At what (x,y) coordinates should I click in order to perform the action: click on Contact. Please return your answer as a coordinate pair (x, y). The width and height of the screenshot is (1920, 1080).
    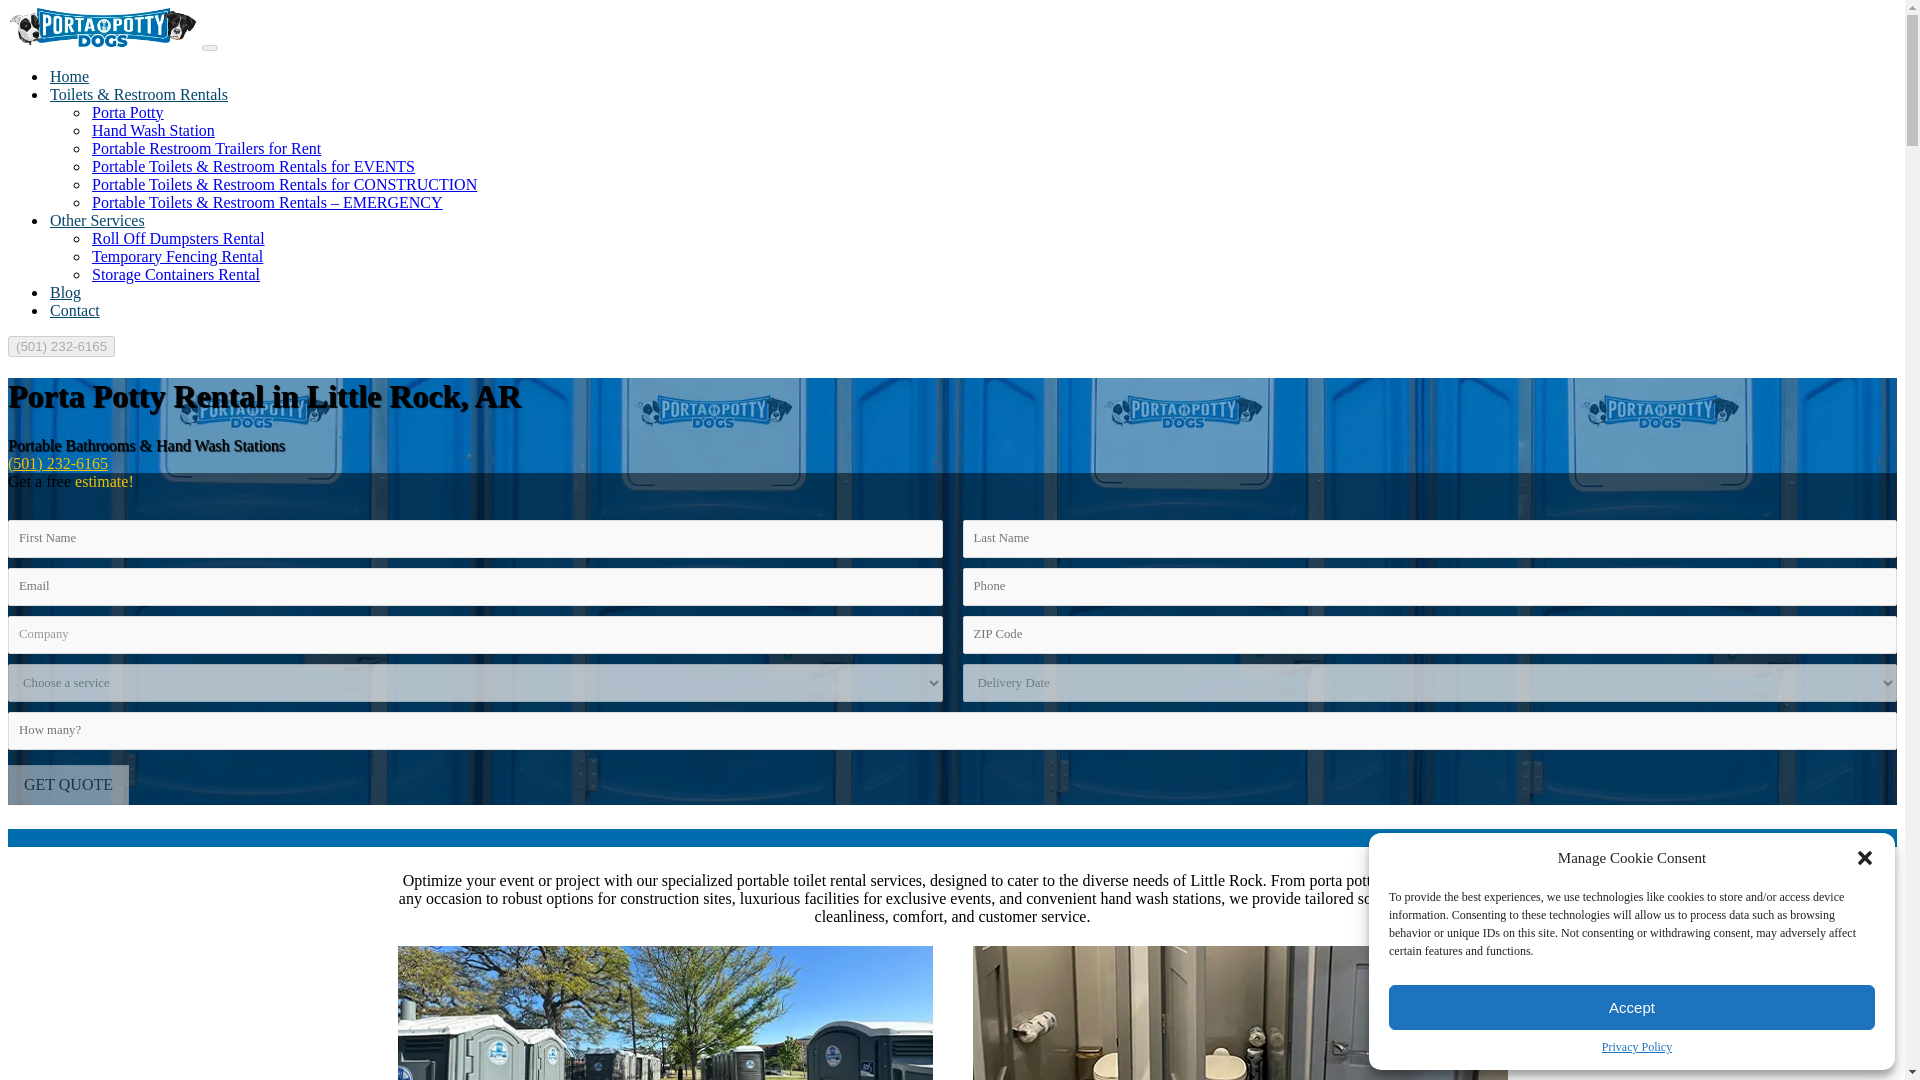
    Looking at the image, I should click on (74, 310).